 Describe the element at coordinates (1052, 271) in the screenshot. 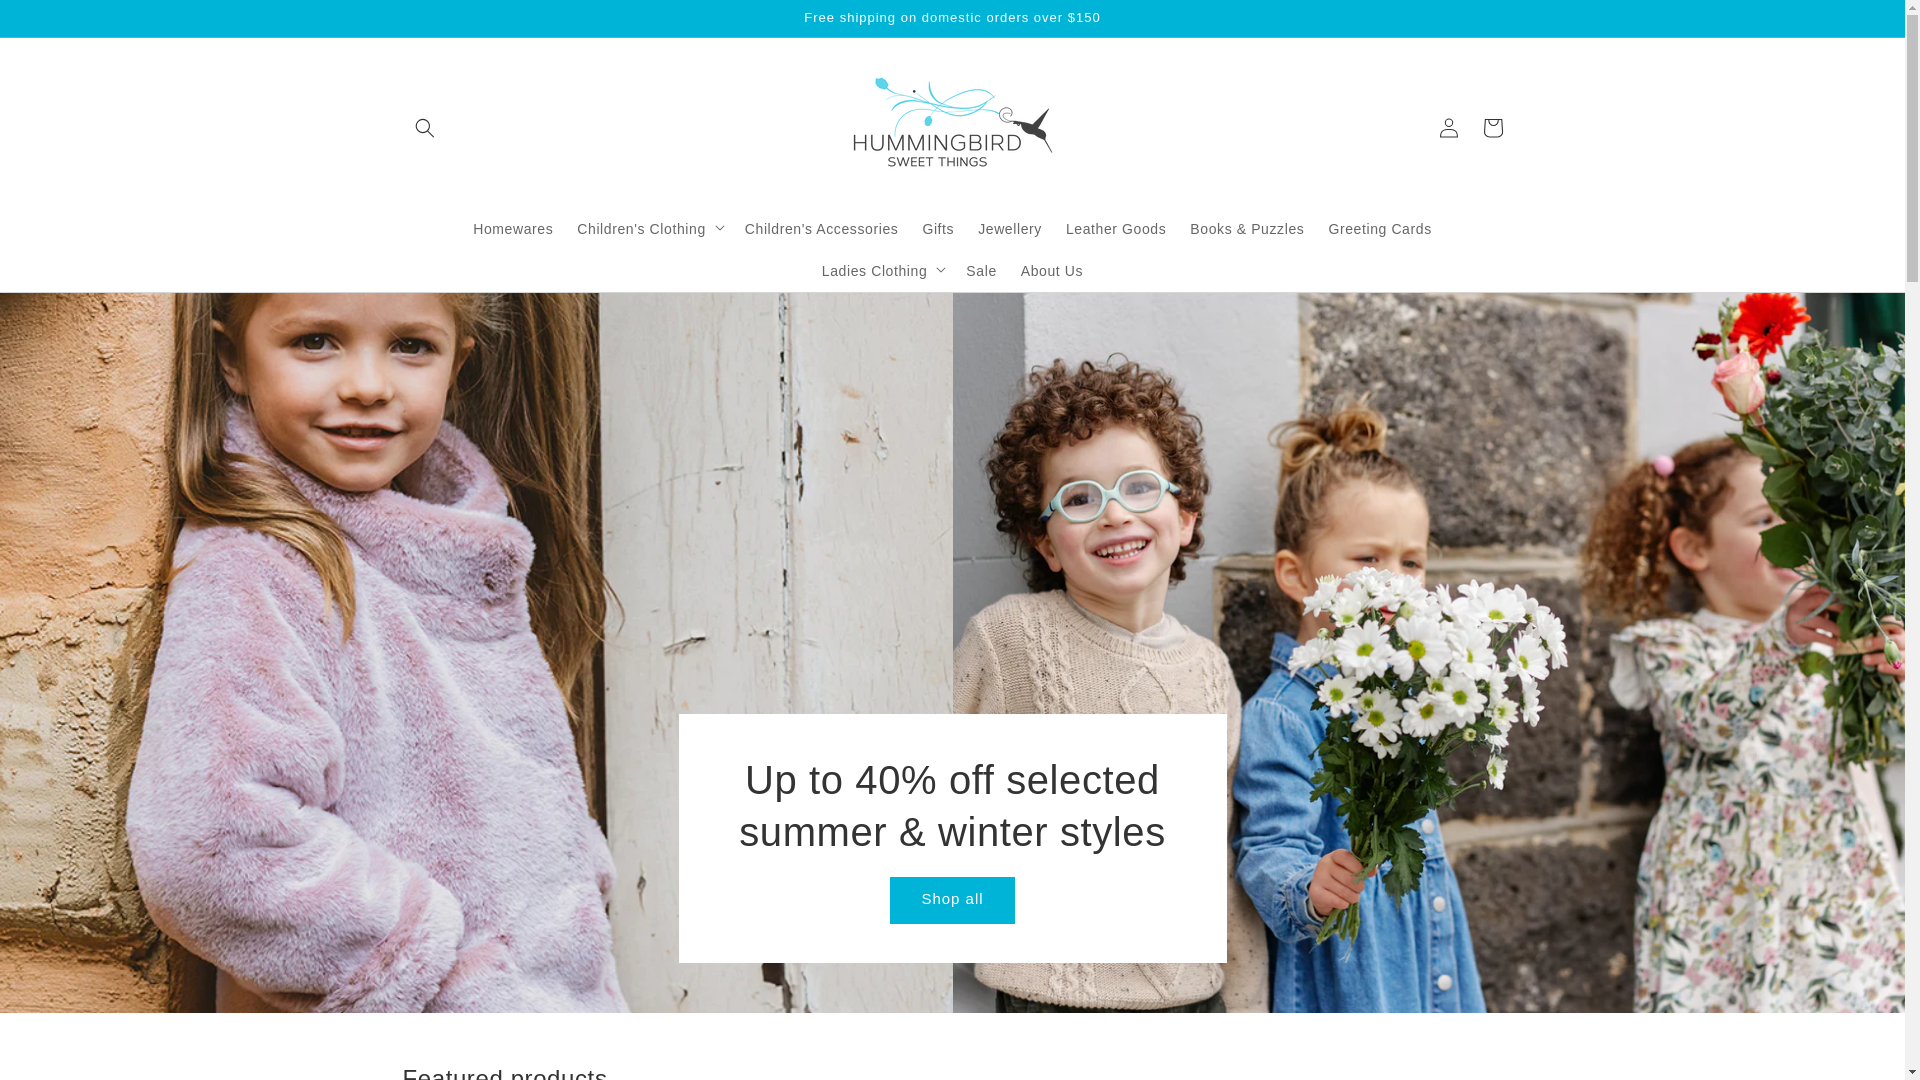

I see `About Us` at that location.